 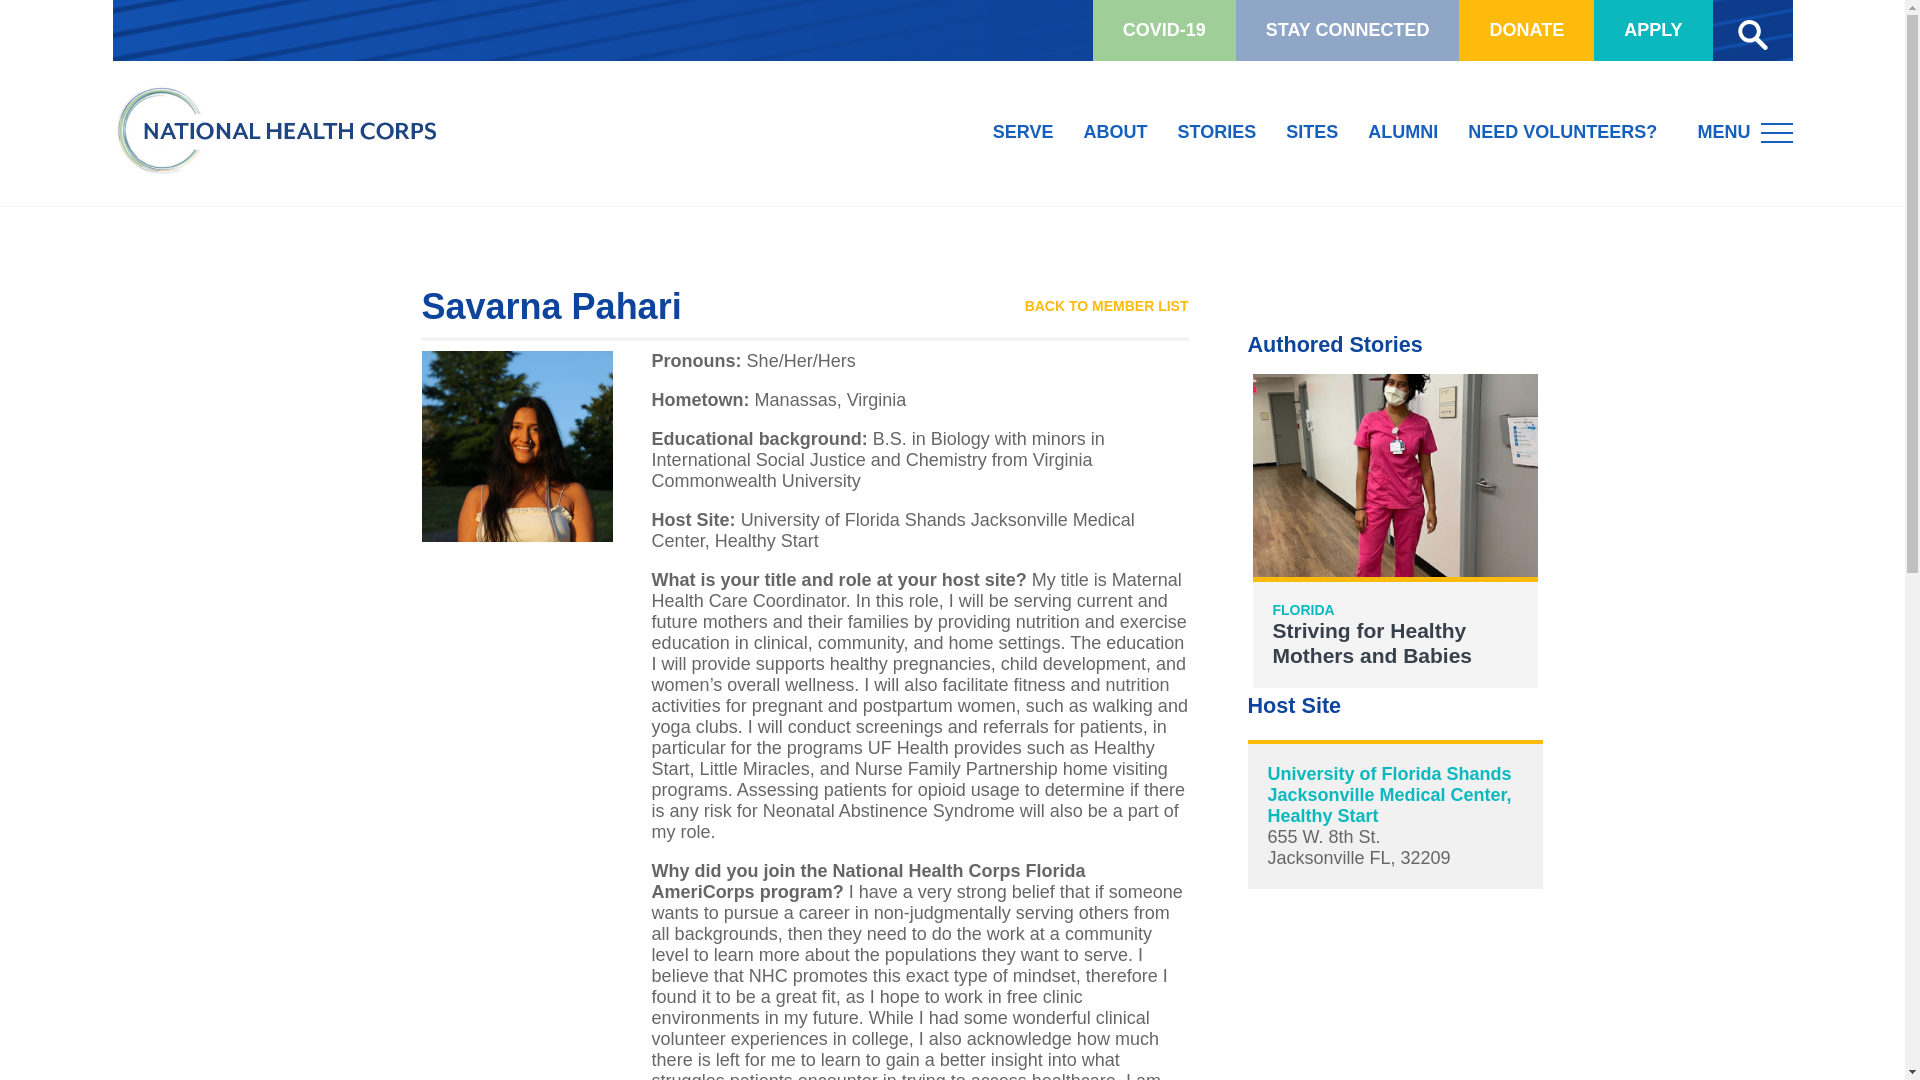 I want to click on BACK TO MEMBER LIST, so click(x=1526, y=30).